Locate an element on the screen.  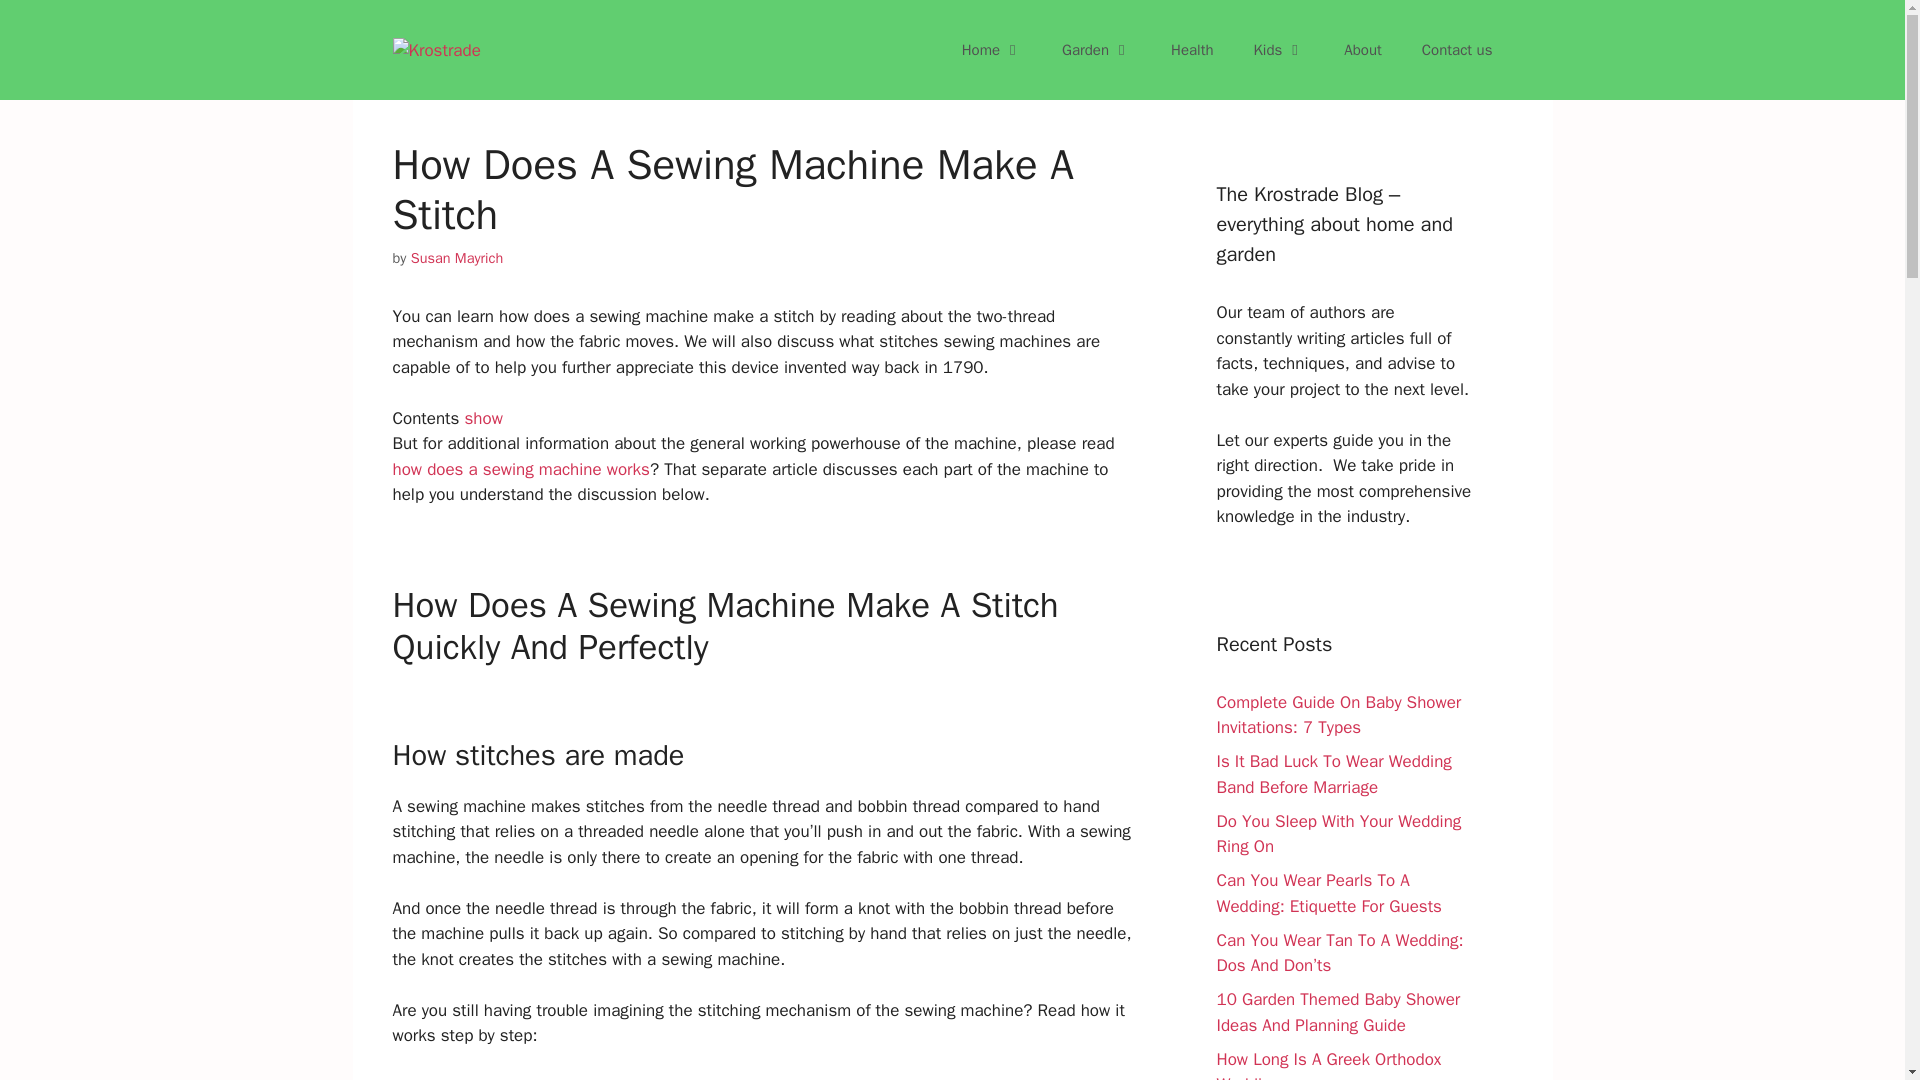
show is located at coordinates (482, 418).